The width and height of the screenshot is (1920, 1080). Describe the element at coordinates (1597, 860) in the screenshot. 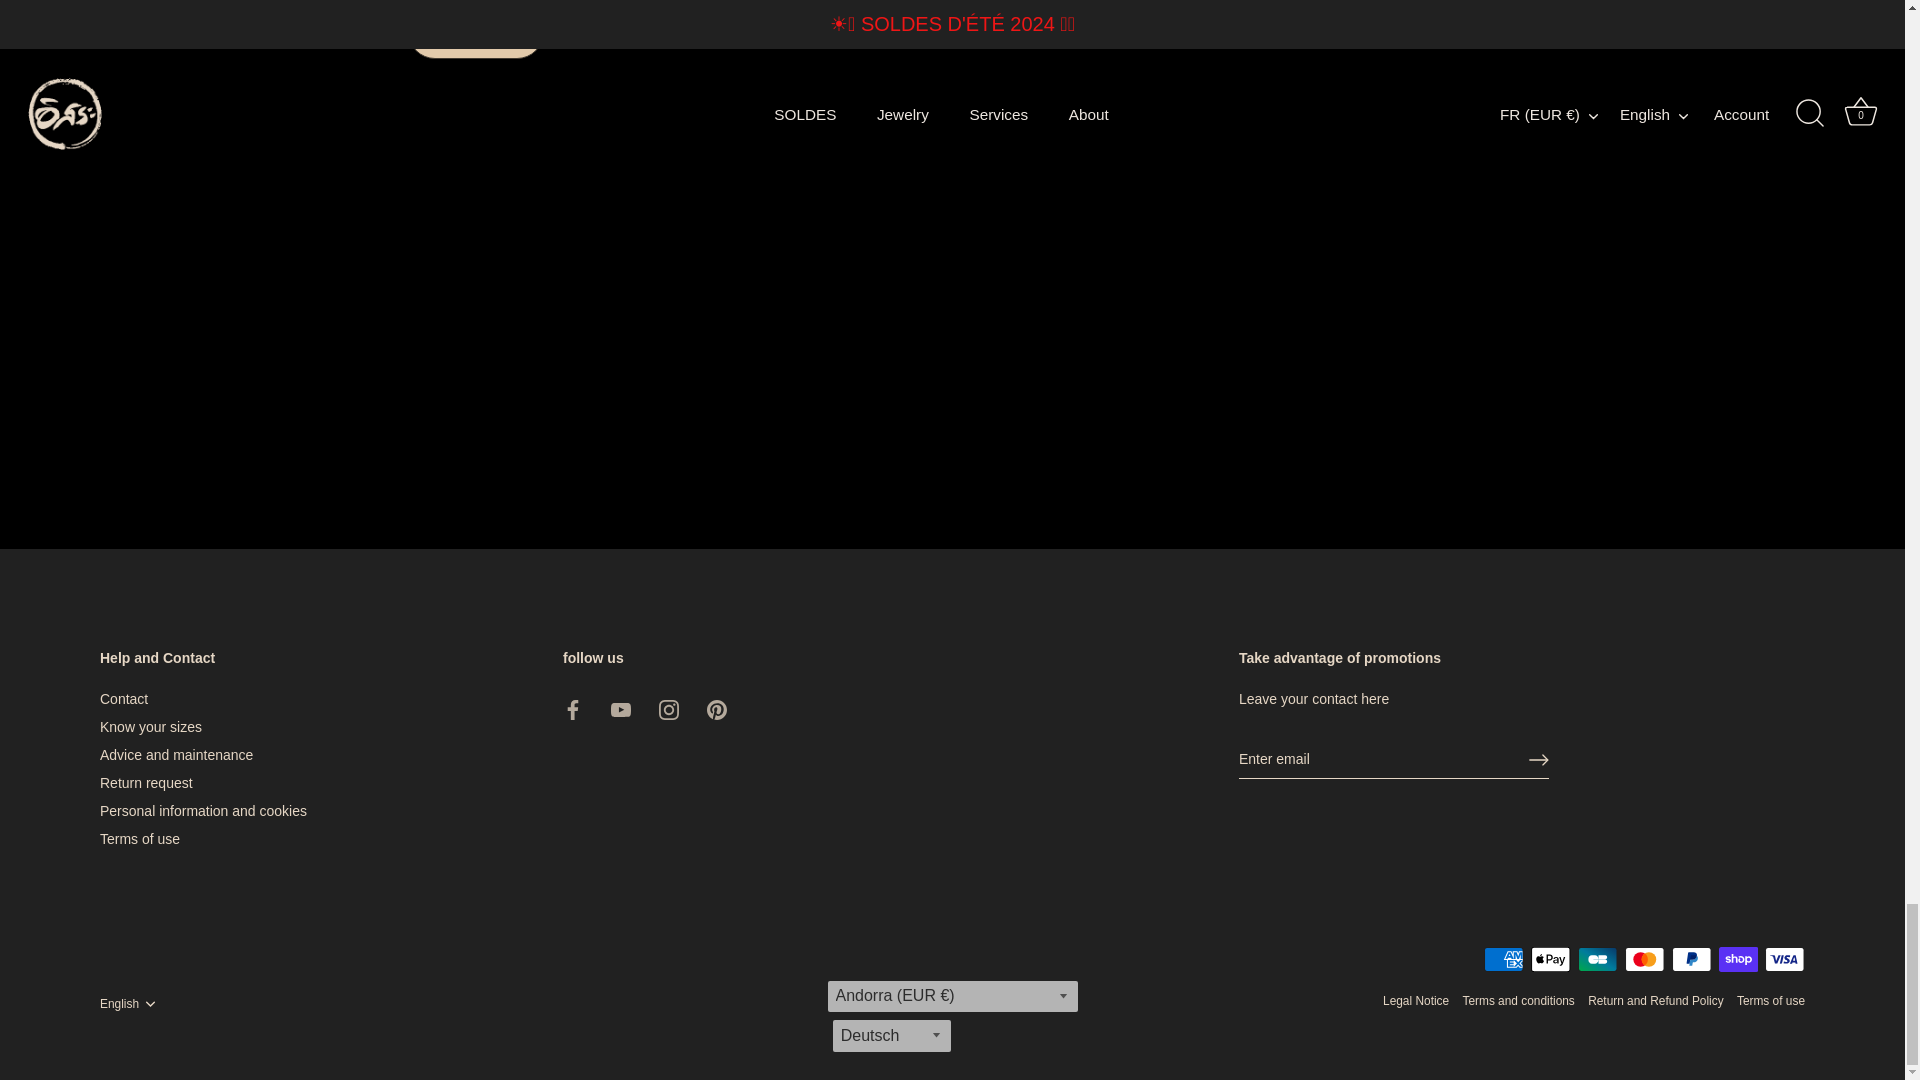

I see `Cartes Bancaires` at that location.